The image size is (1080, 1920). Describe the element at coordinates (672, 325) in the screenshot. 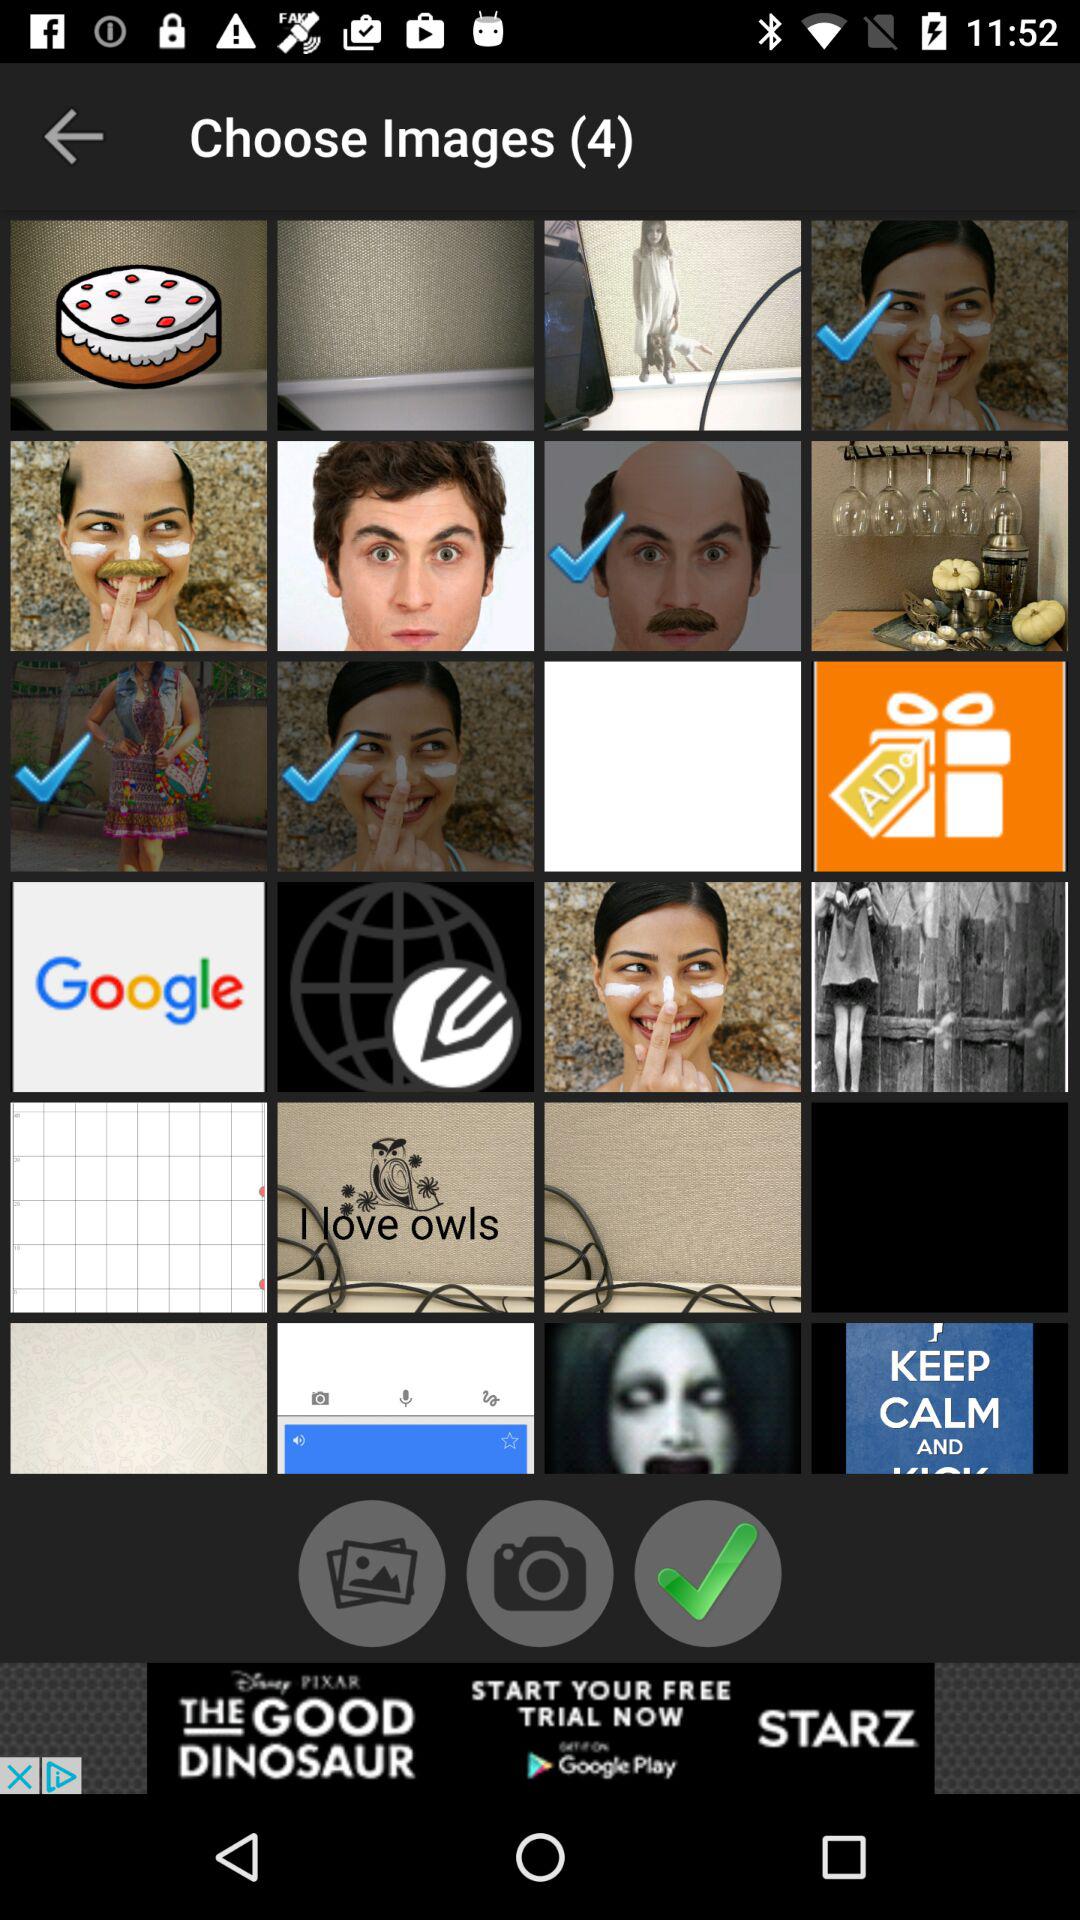

I see `select image` at that location.